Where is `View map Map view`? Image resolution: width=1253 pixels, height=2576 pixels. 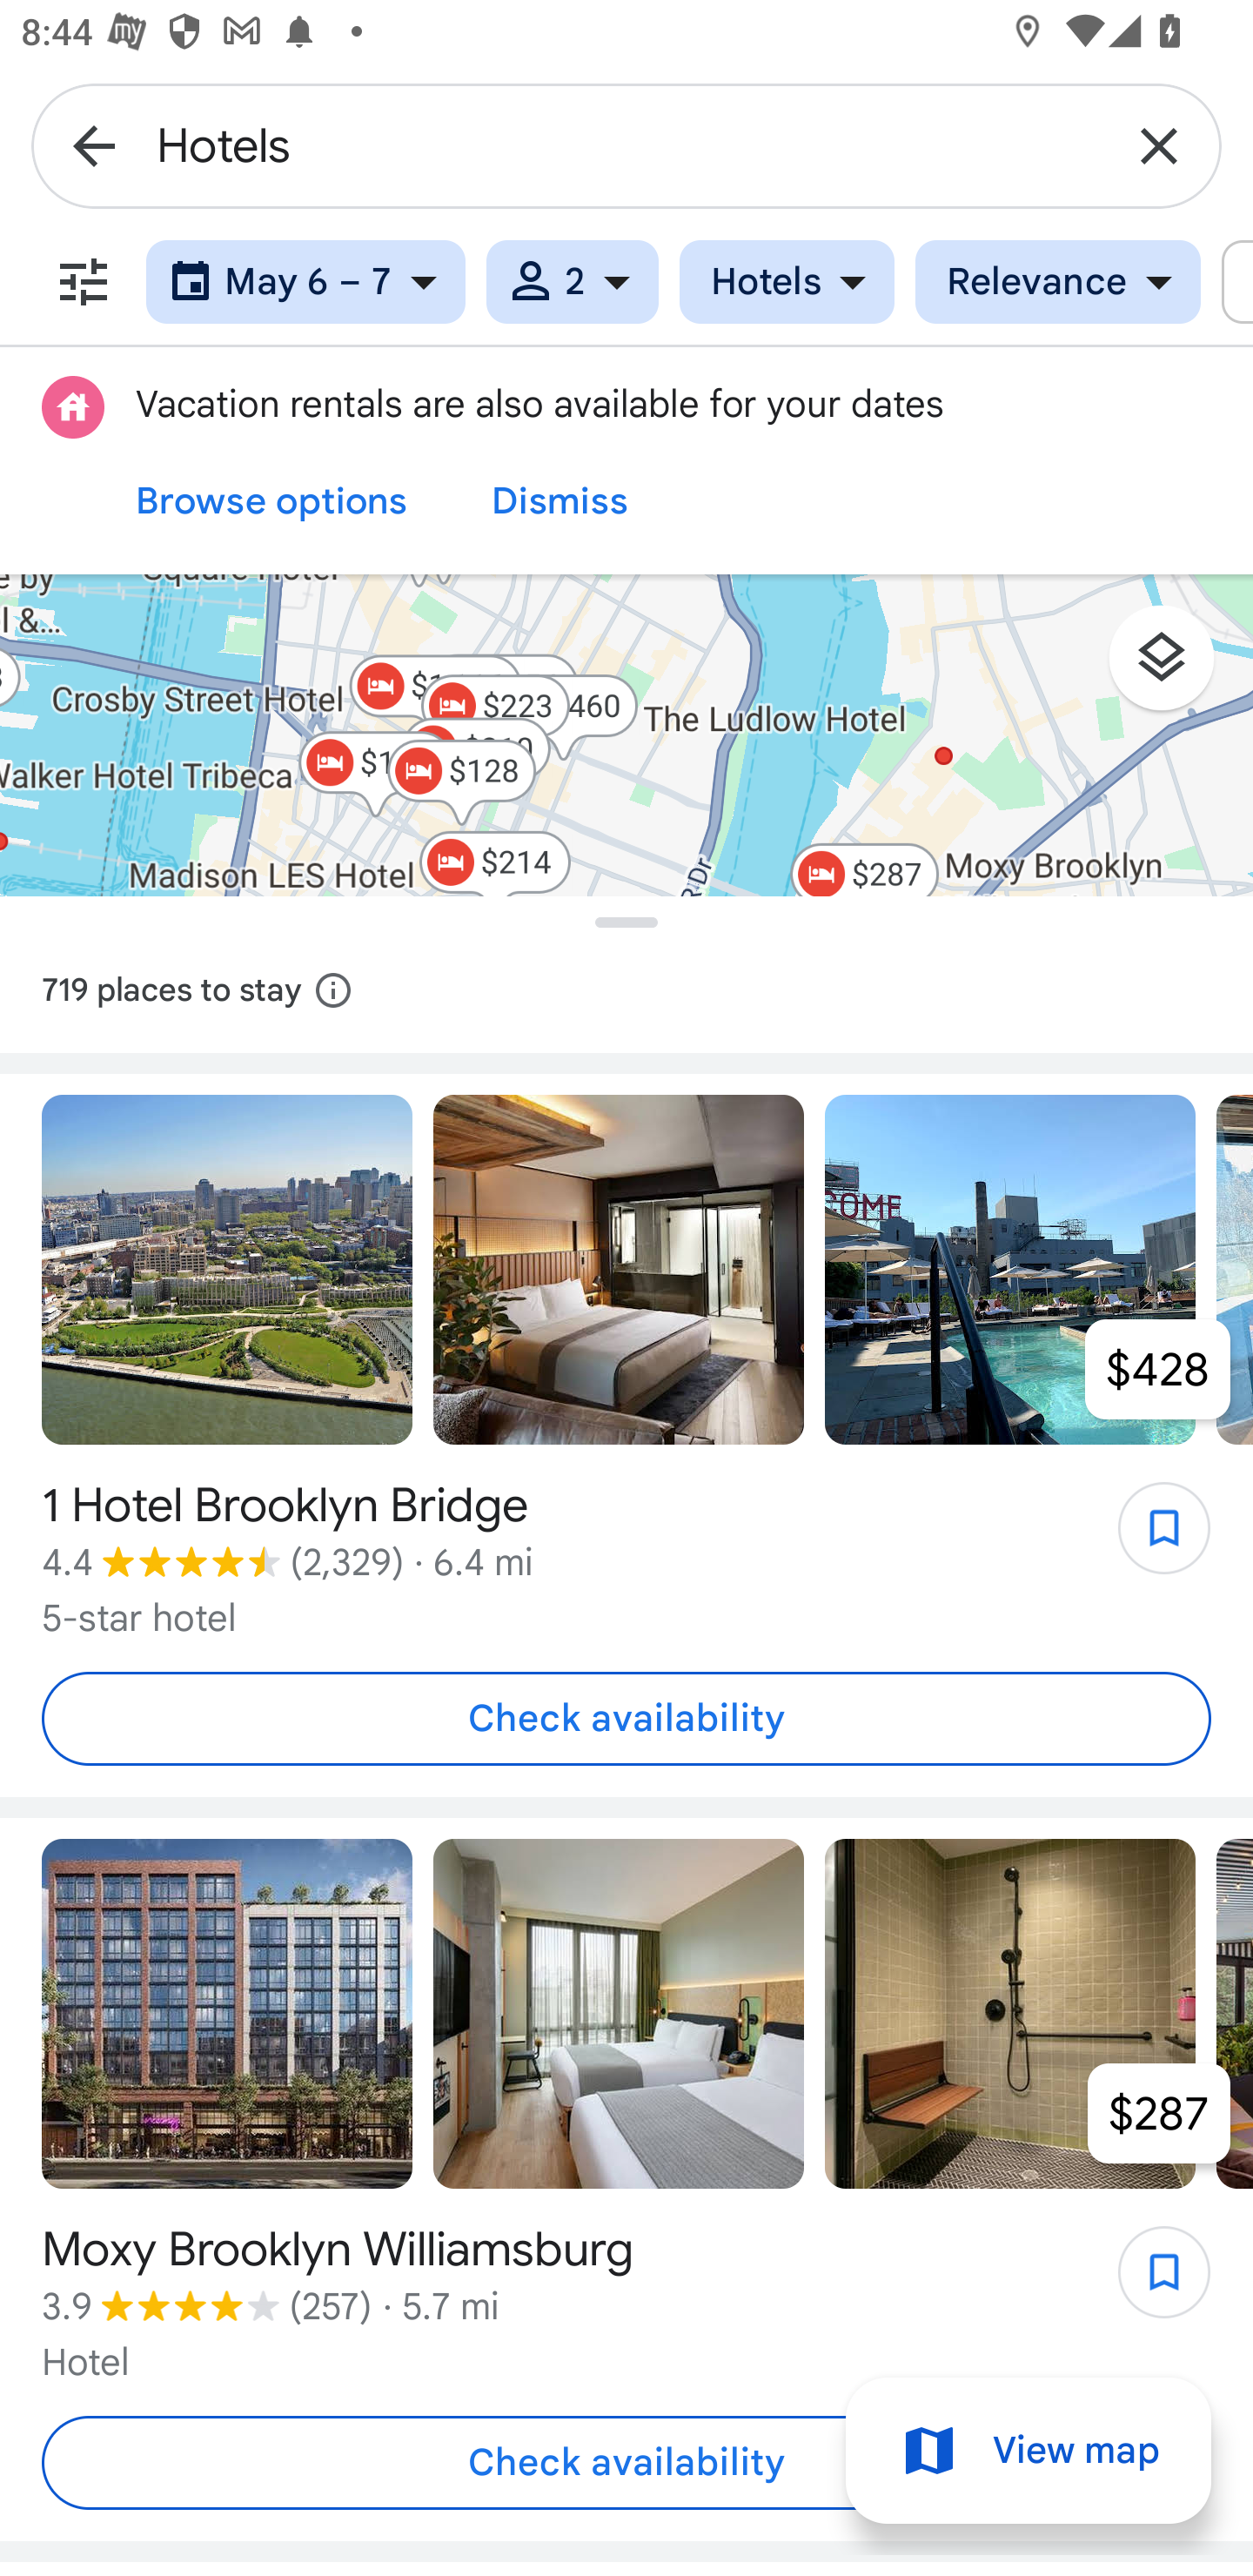
View map Map view is located at coordinates (1029, 2451).